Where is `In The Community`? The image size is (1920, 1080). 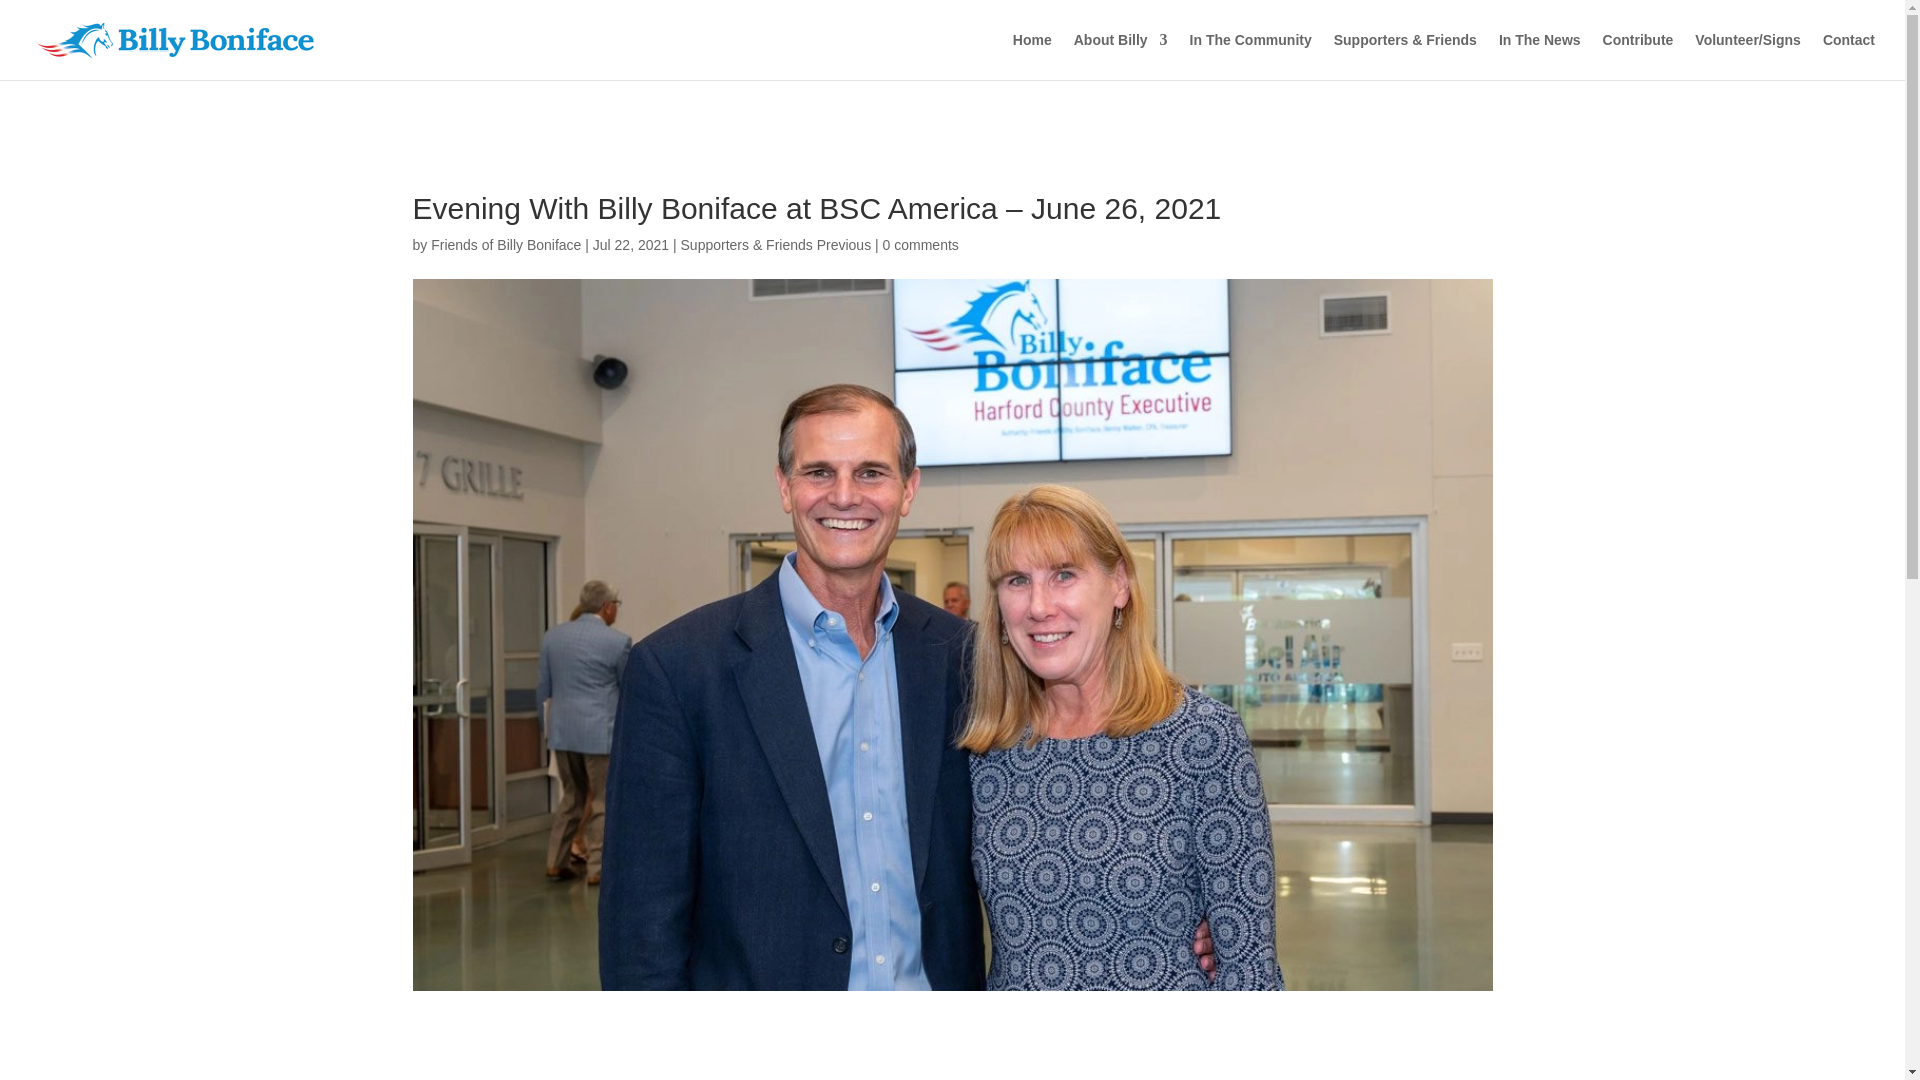 In The Community is located at coordinates (1250, 56).